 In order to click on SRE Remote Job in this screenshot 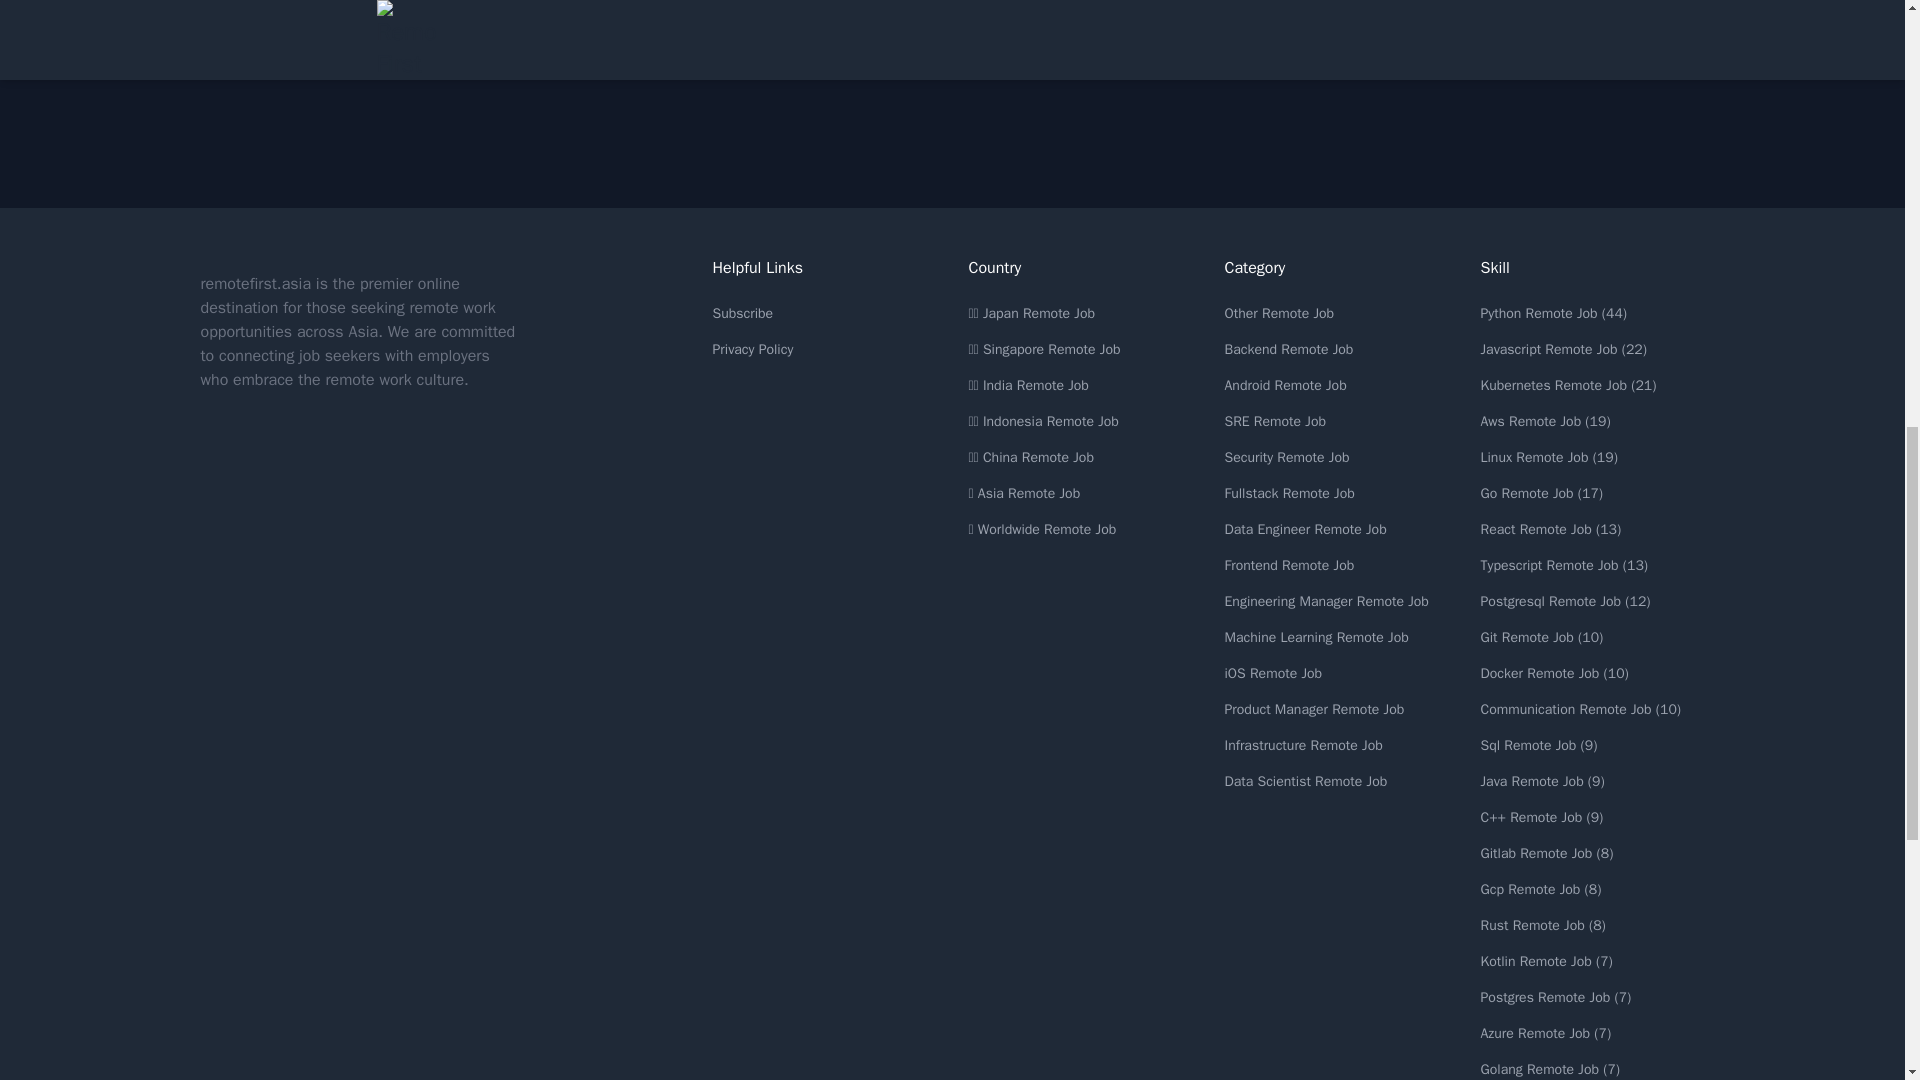, I will do `click(1275, 420)`.